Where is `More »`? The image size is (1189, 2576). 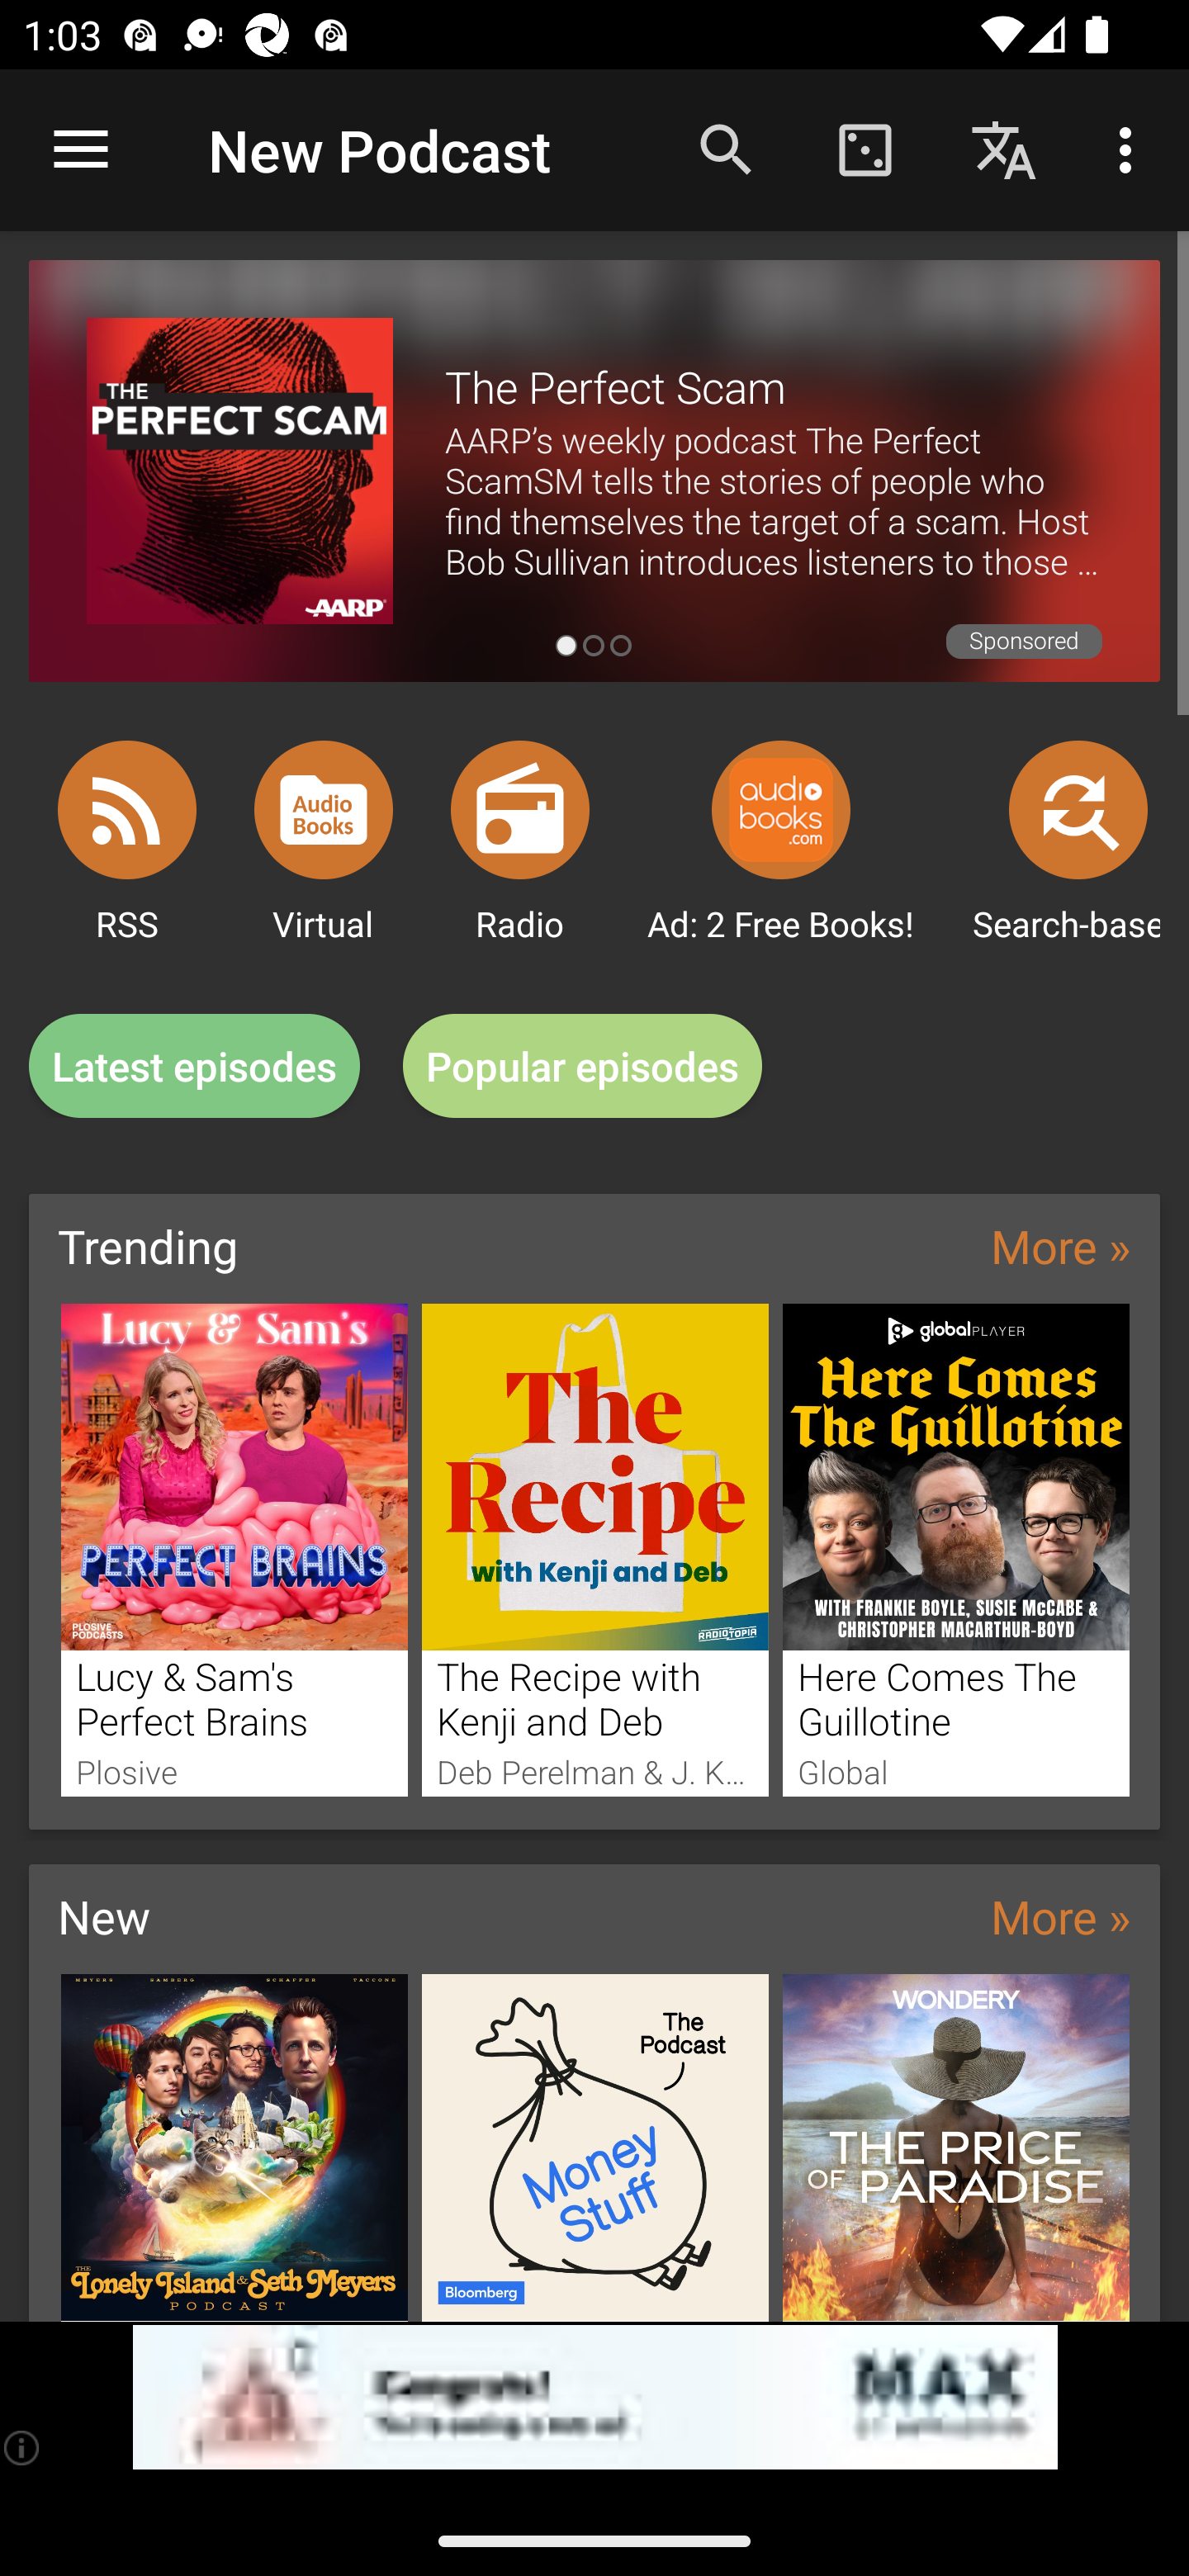 More » is located at coordinates (1060, 1245).